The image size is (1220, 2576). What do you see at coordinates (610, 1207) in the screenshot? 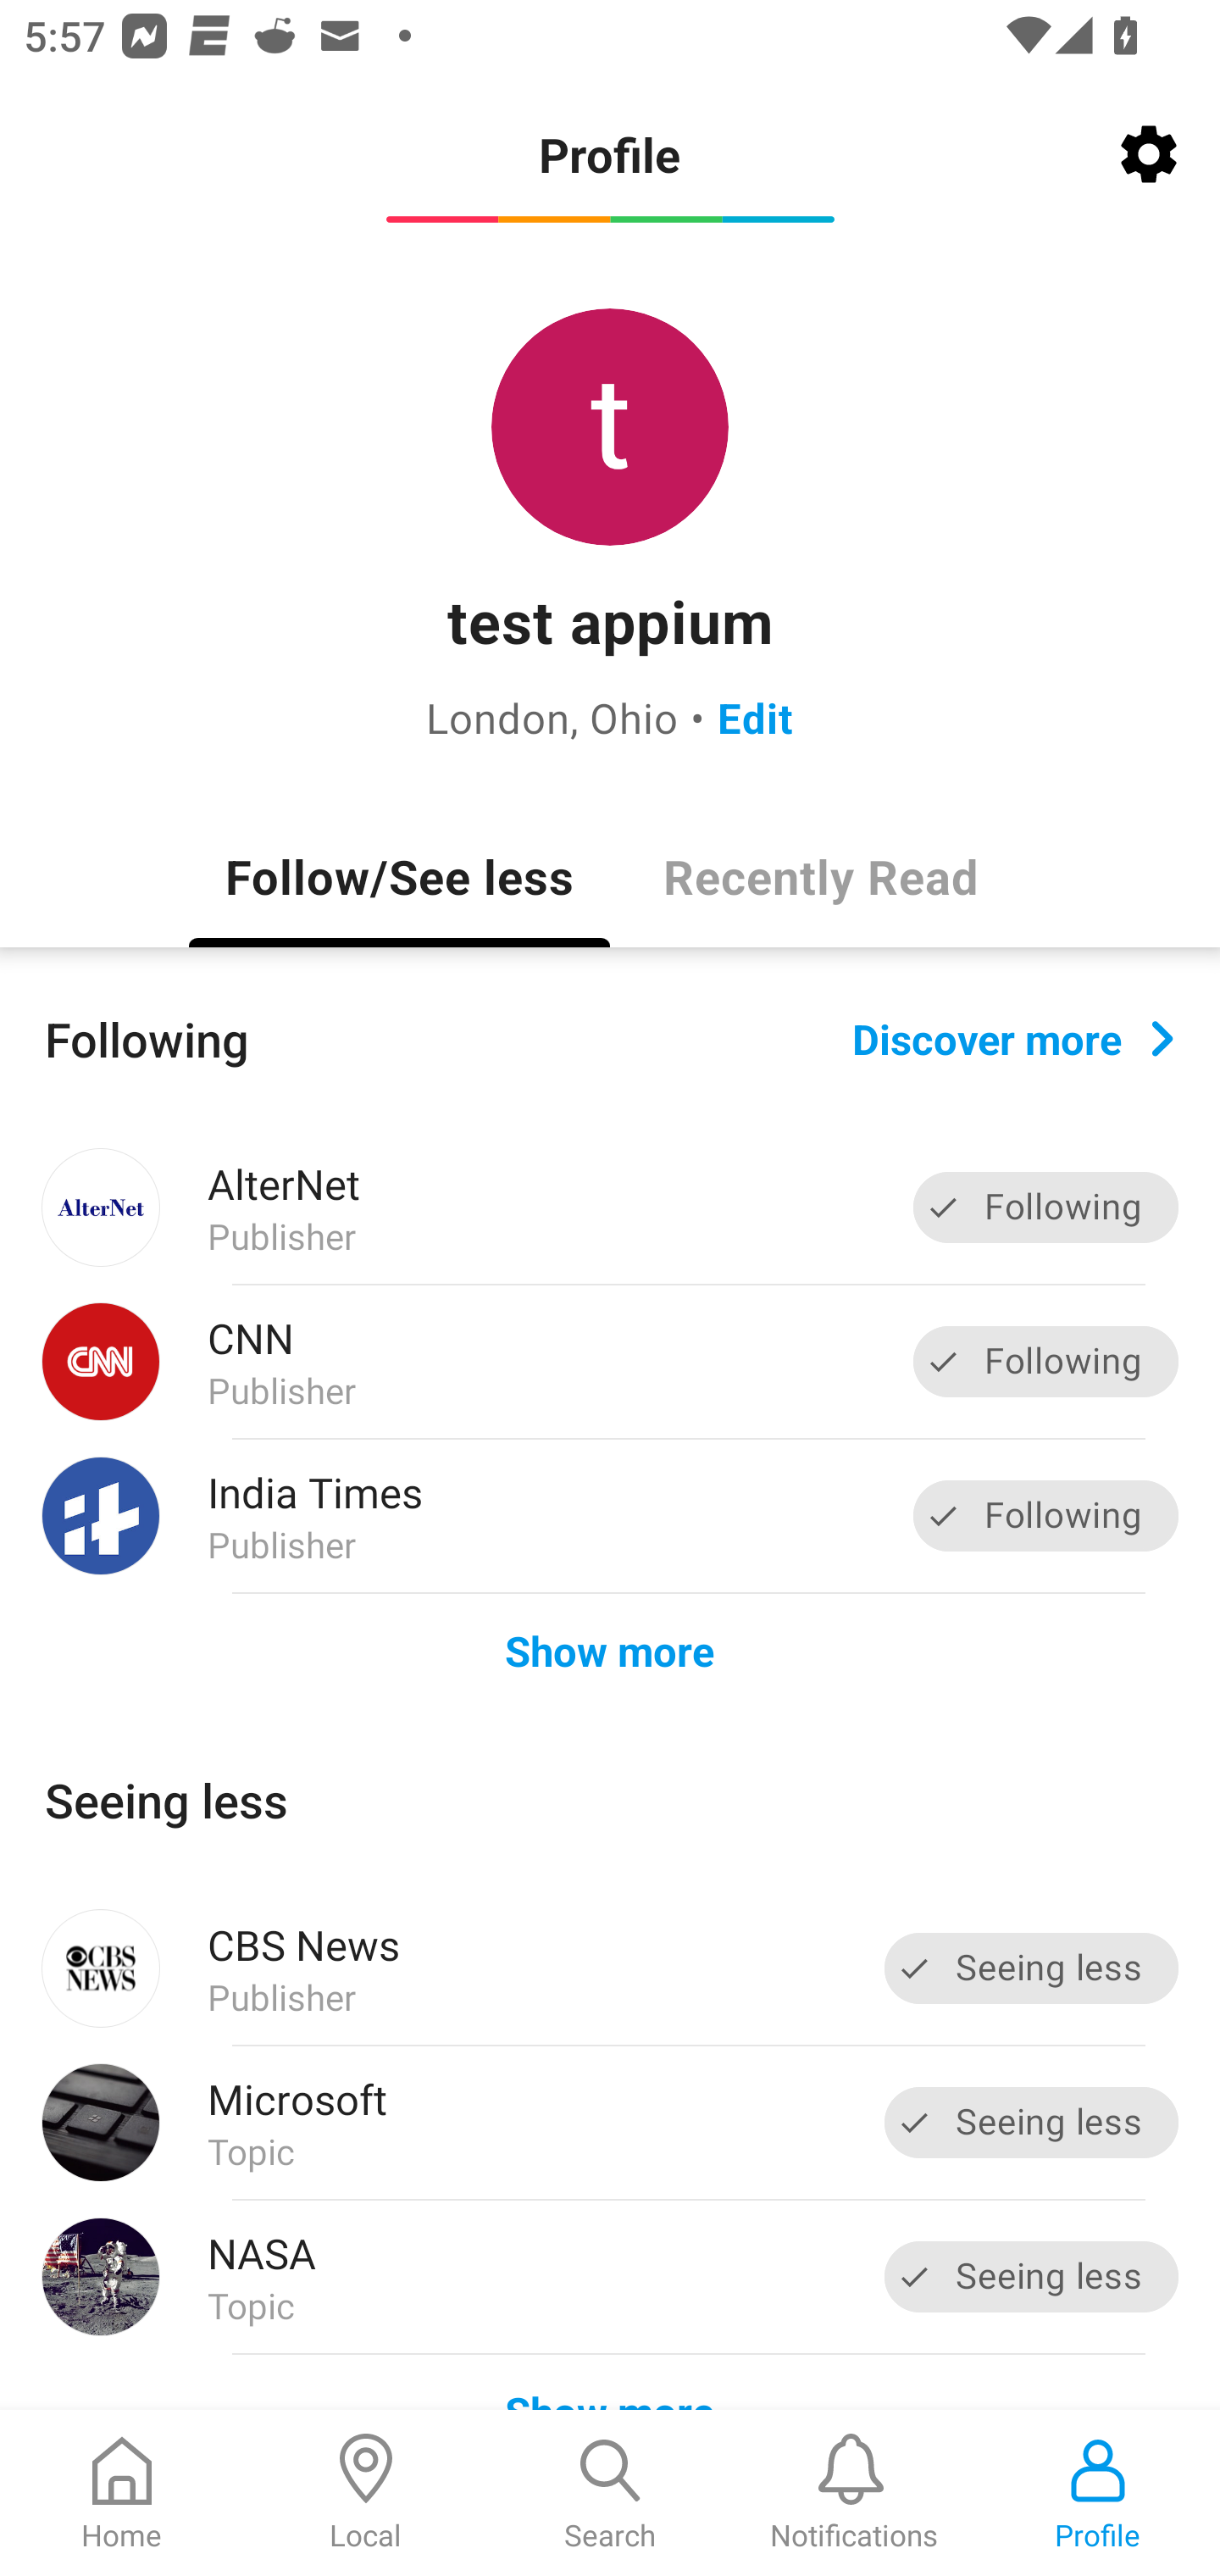
I see `AlterNet Publisher Following` at bounding box center [610, 1207].